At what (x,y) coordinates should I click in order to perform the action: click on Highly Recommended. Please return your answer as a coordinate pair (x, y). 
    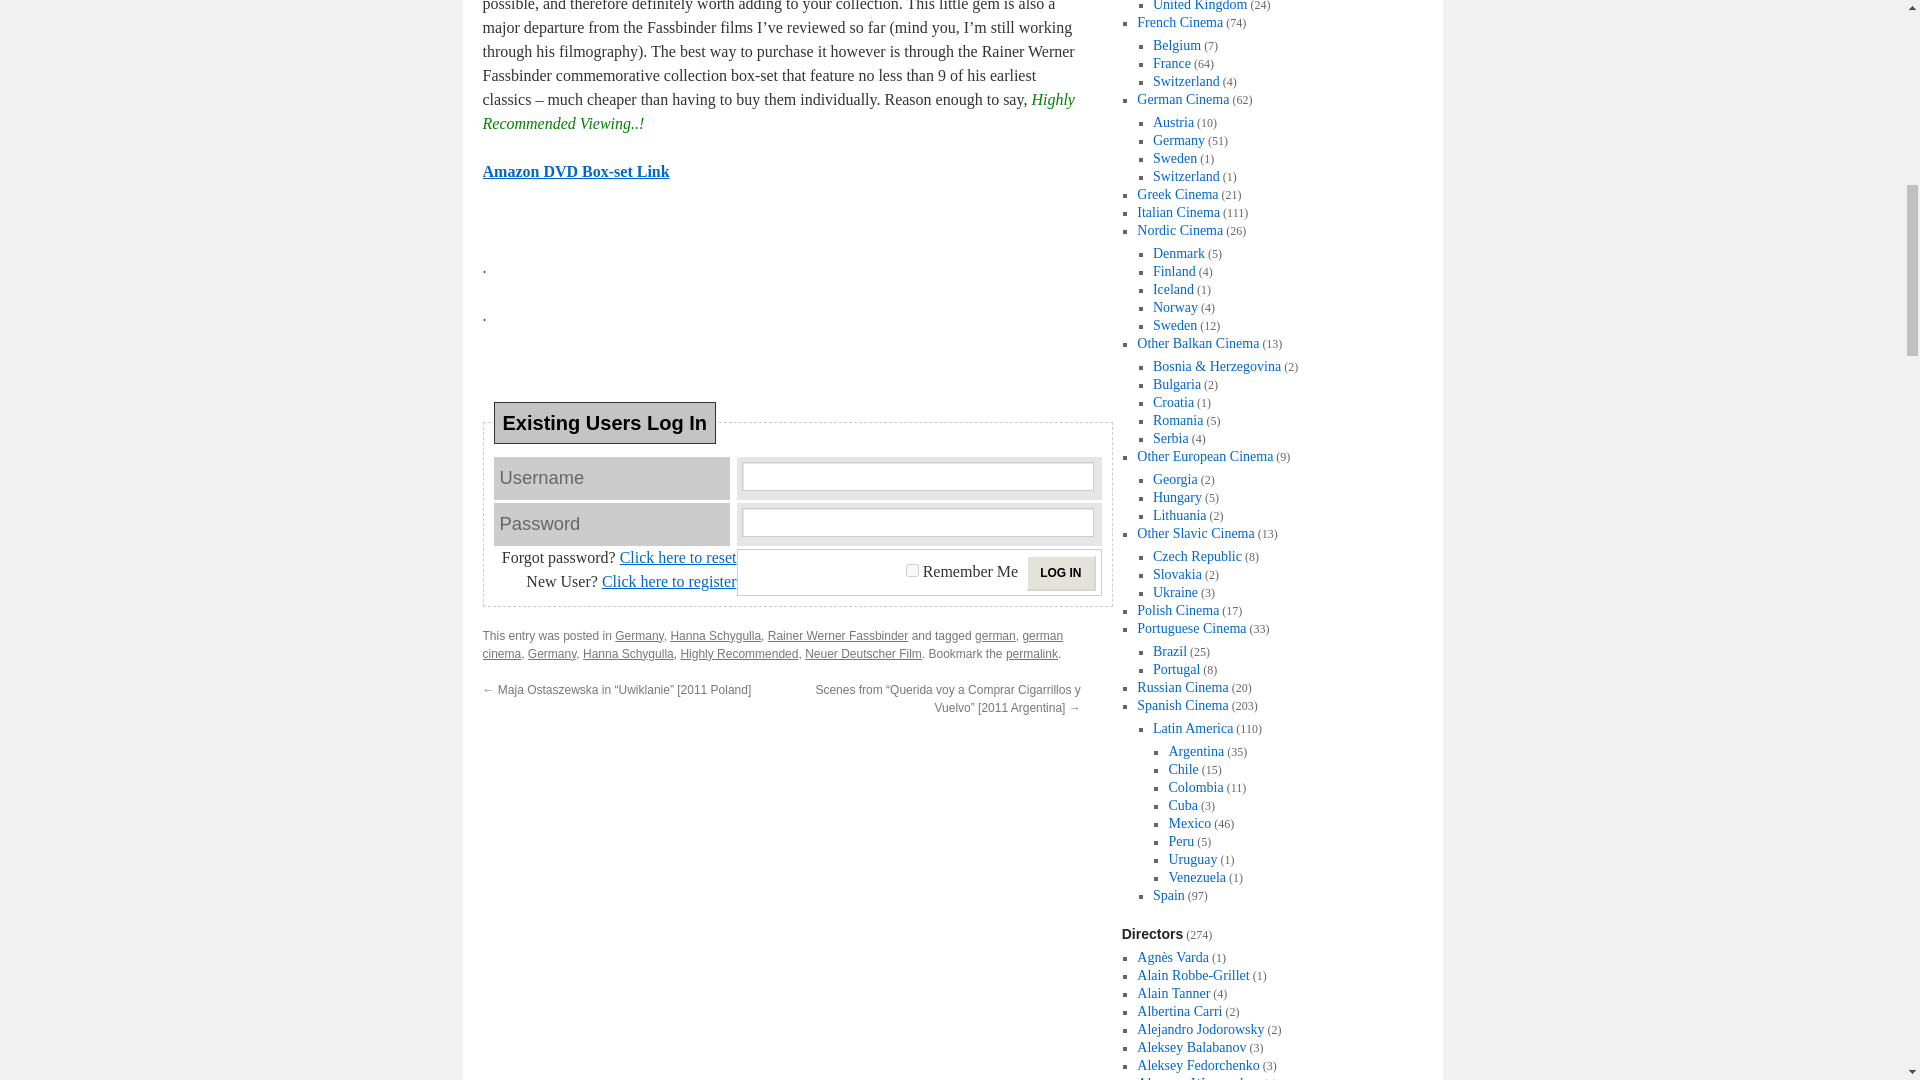
    Looking at the image, I should click on (738, 653).